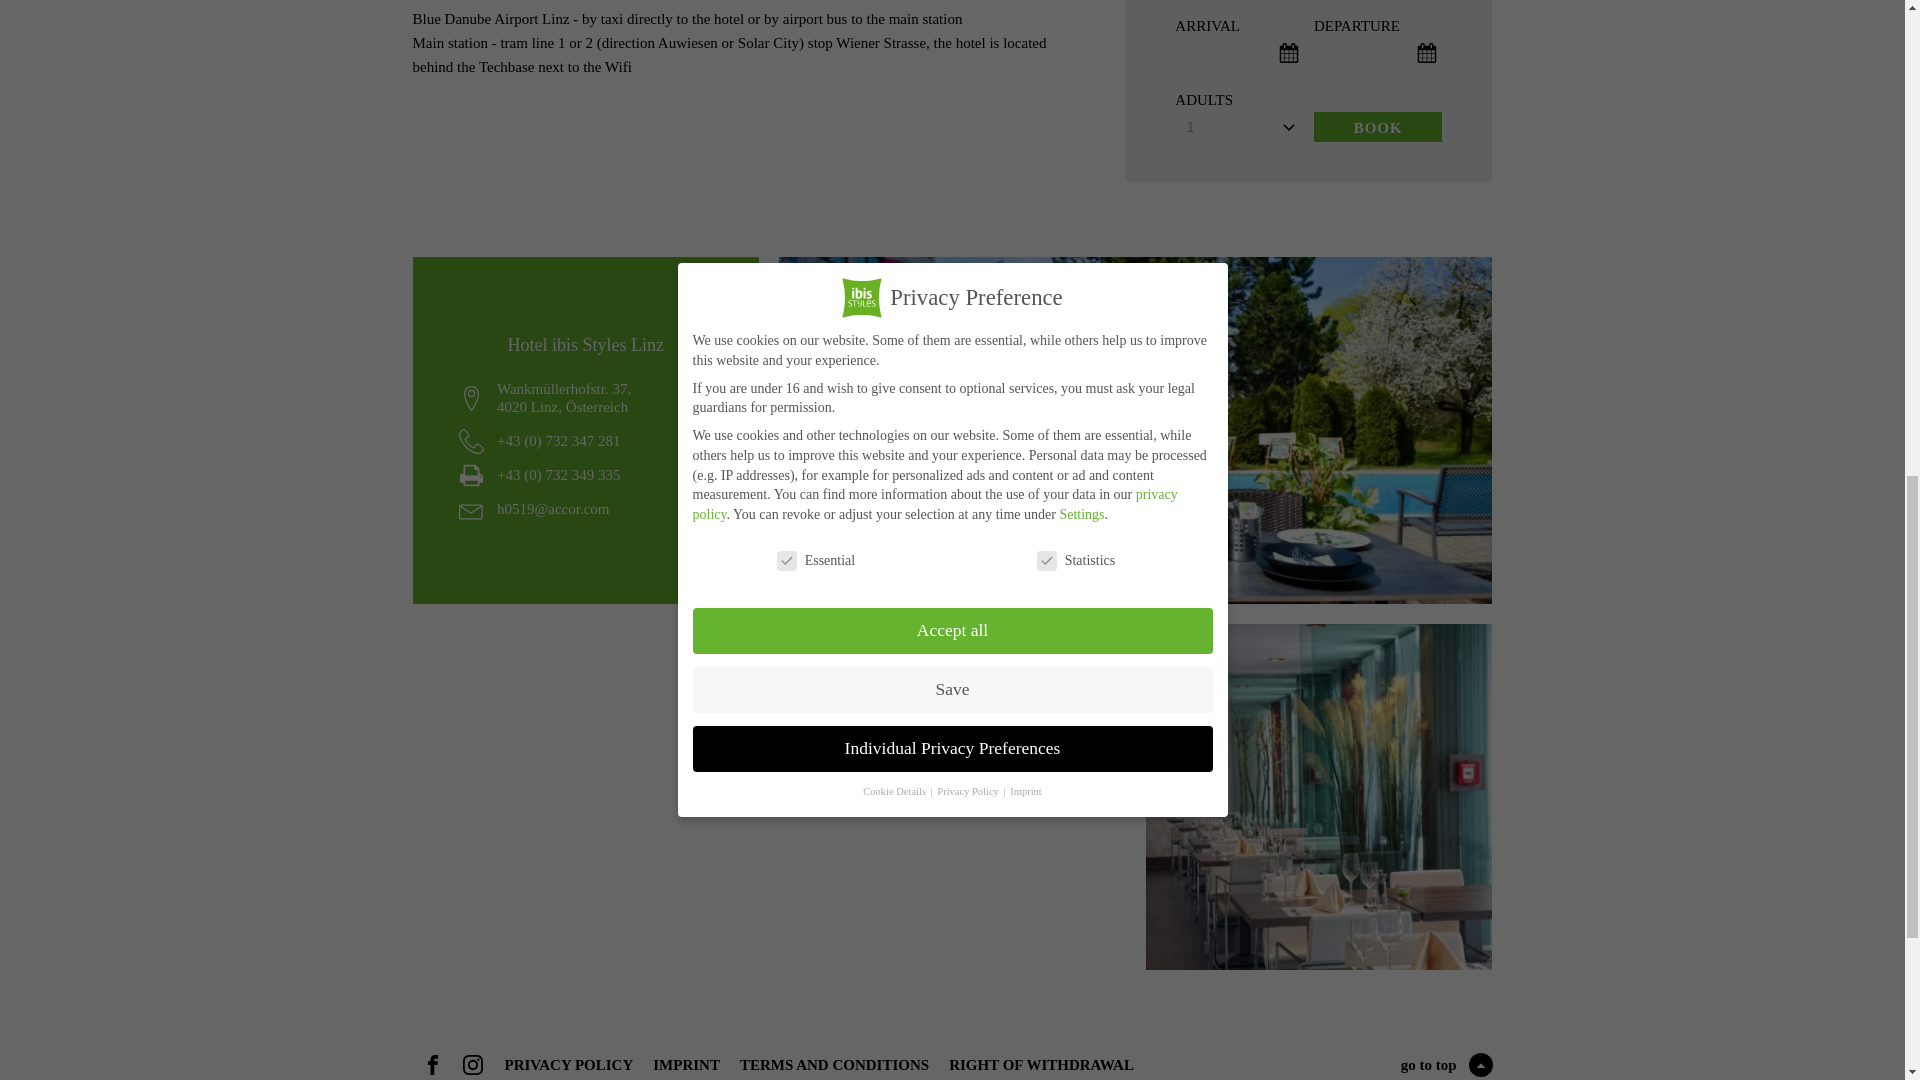 Image resolution: width=1920 pixels, height=1080 pixels. Describe the element at coordinates (1378, 126) in the screenshot. I see `BOOK` at that location.